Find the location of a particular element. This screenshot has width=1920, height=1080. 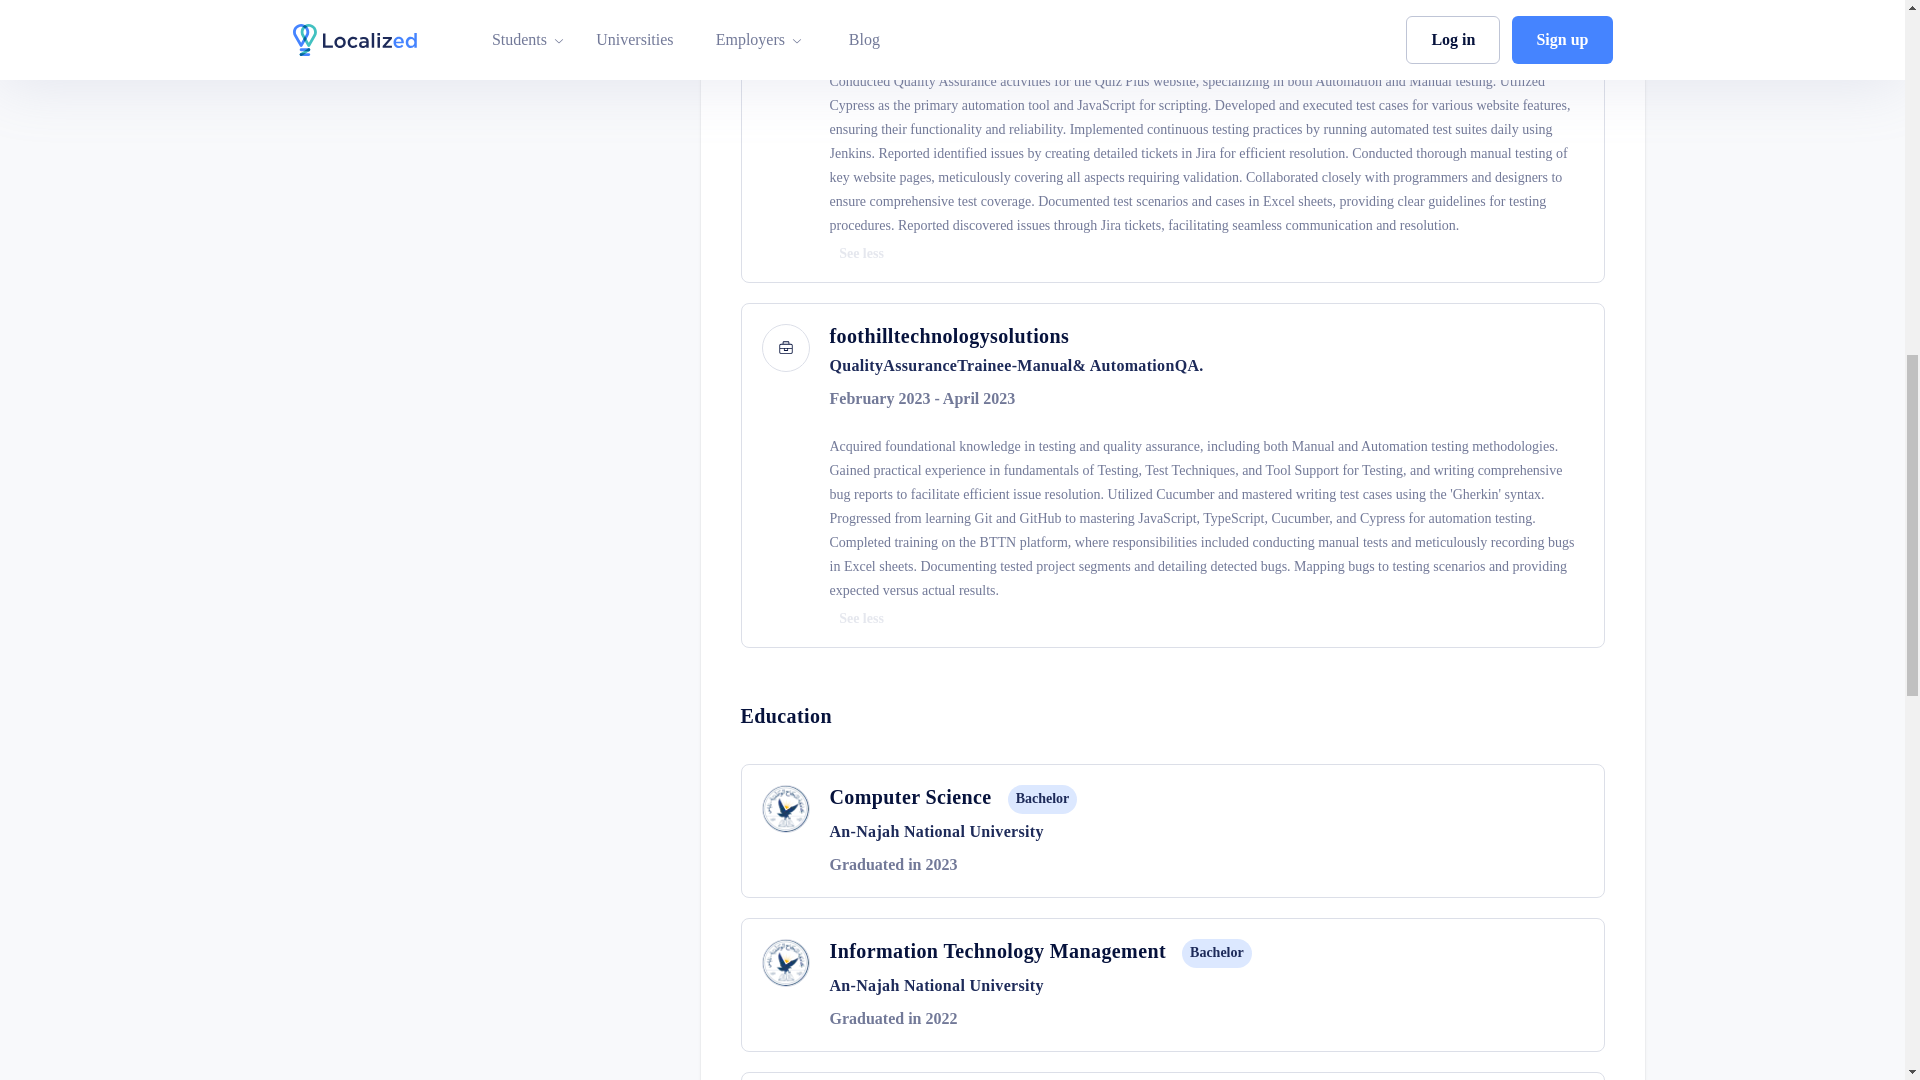

See less is located at coordinates (862, 254).